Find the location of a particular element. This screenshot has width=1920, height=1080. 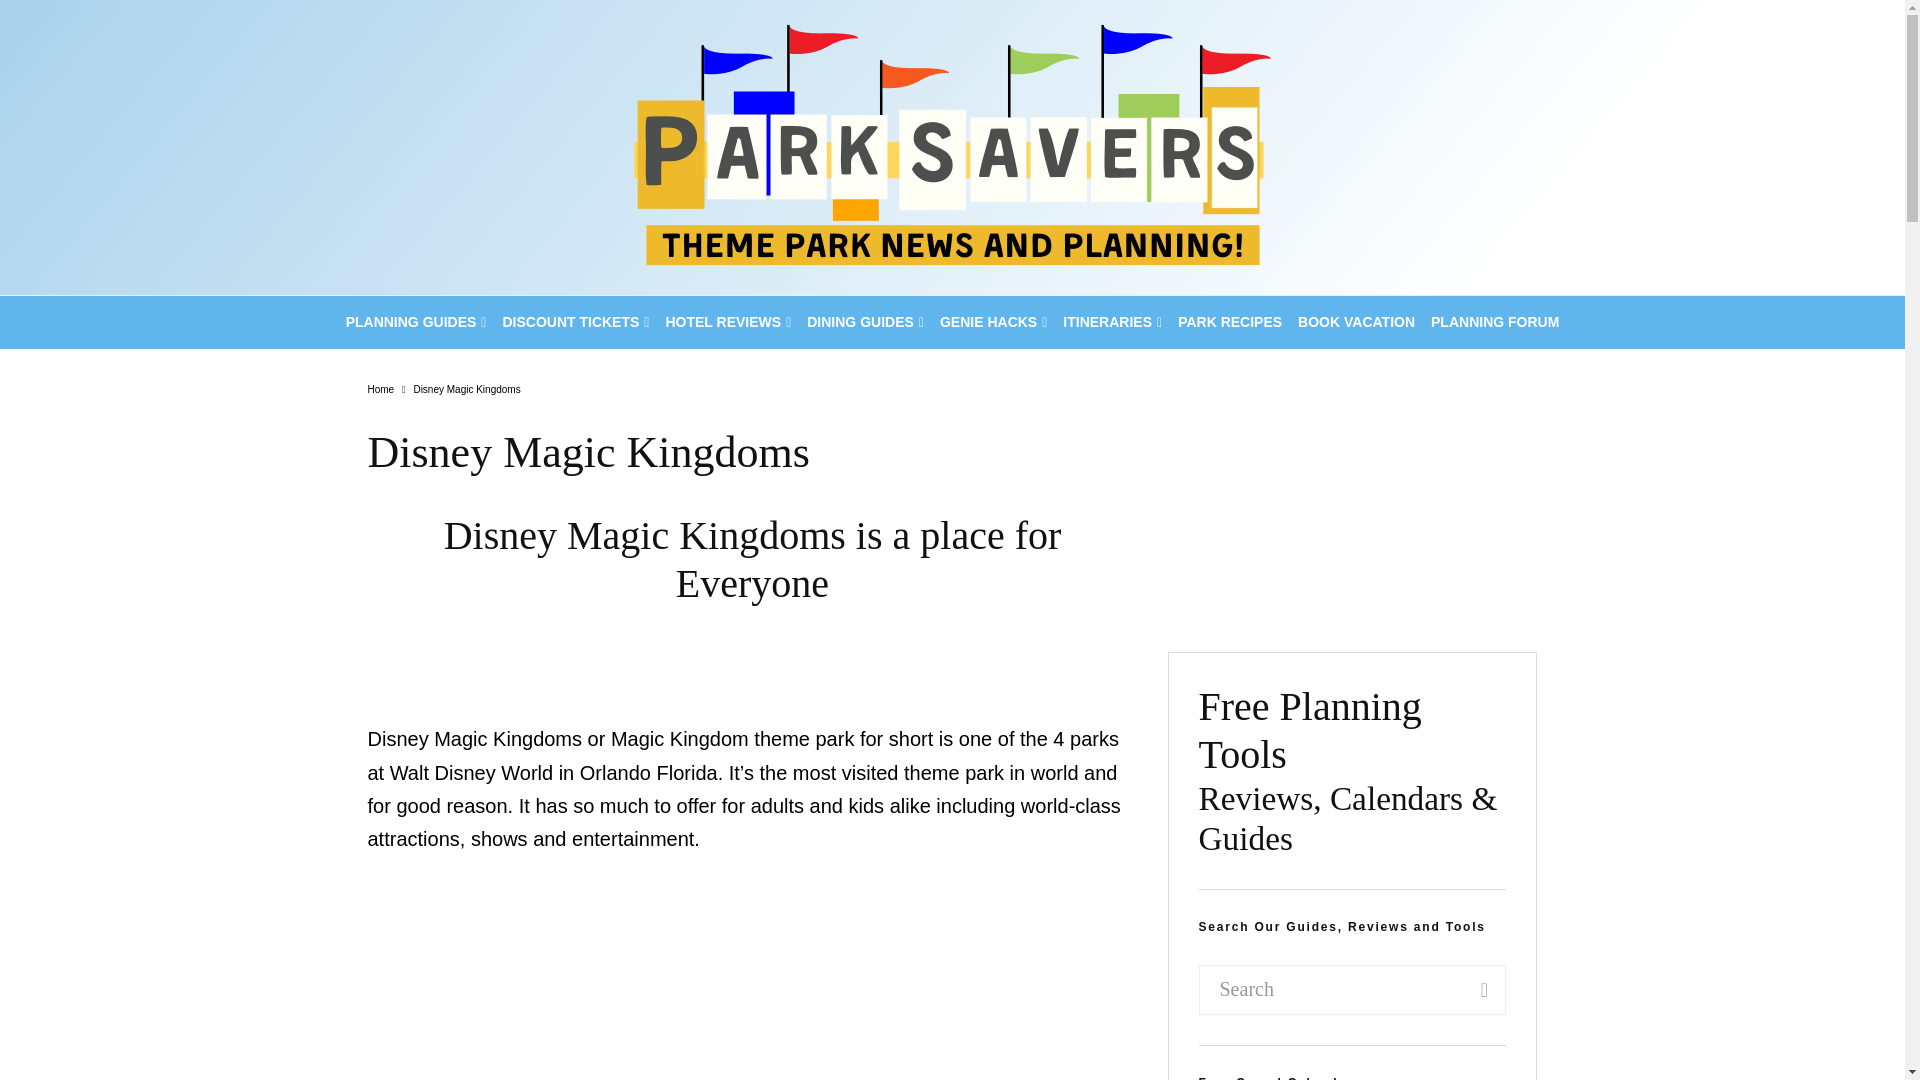

GENIE HACKS is located at coordinates (992, 322).